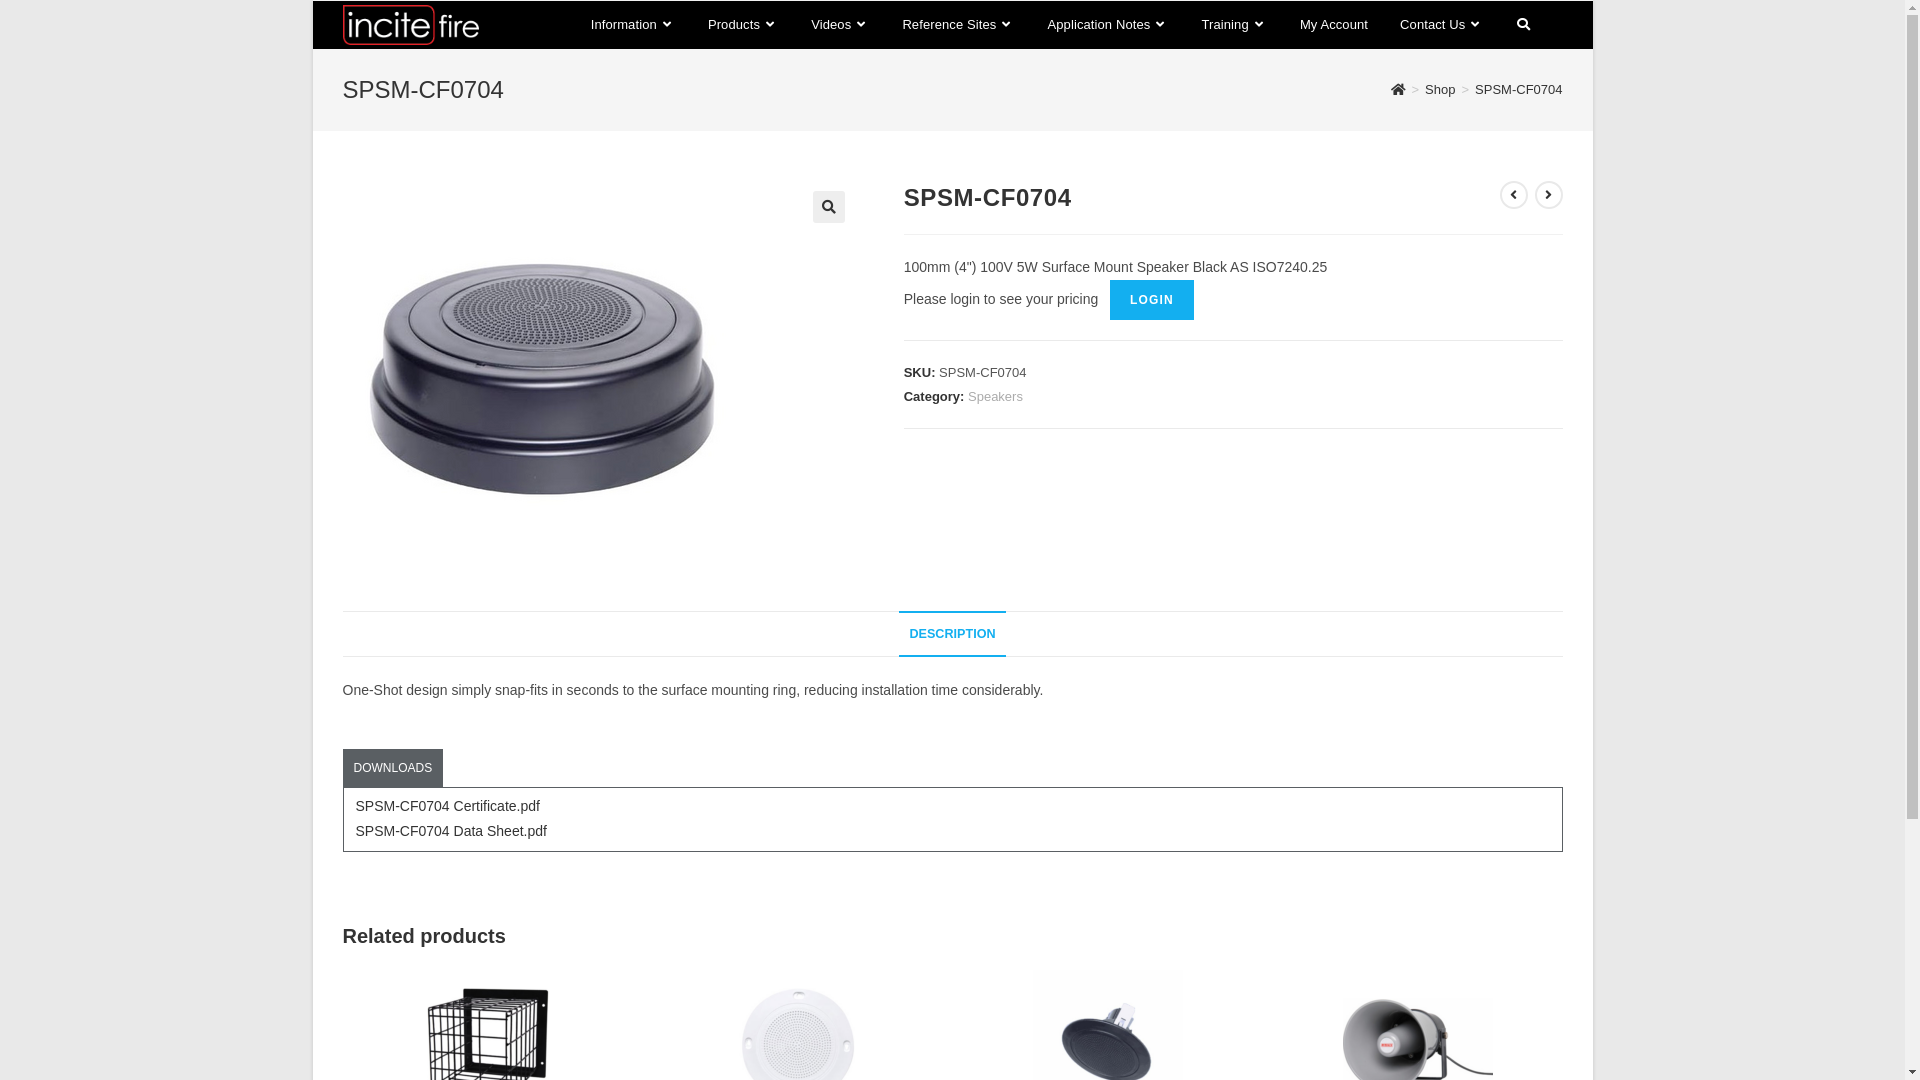  What do you see at coordinates (744, 25) in the screenshot?
I see `Products` at bounding box center [744, 25].